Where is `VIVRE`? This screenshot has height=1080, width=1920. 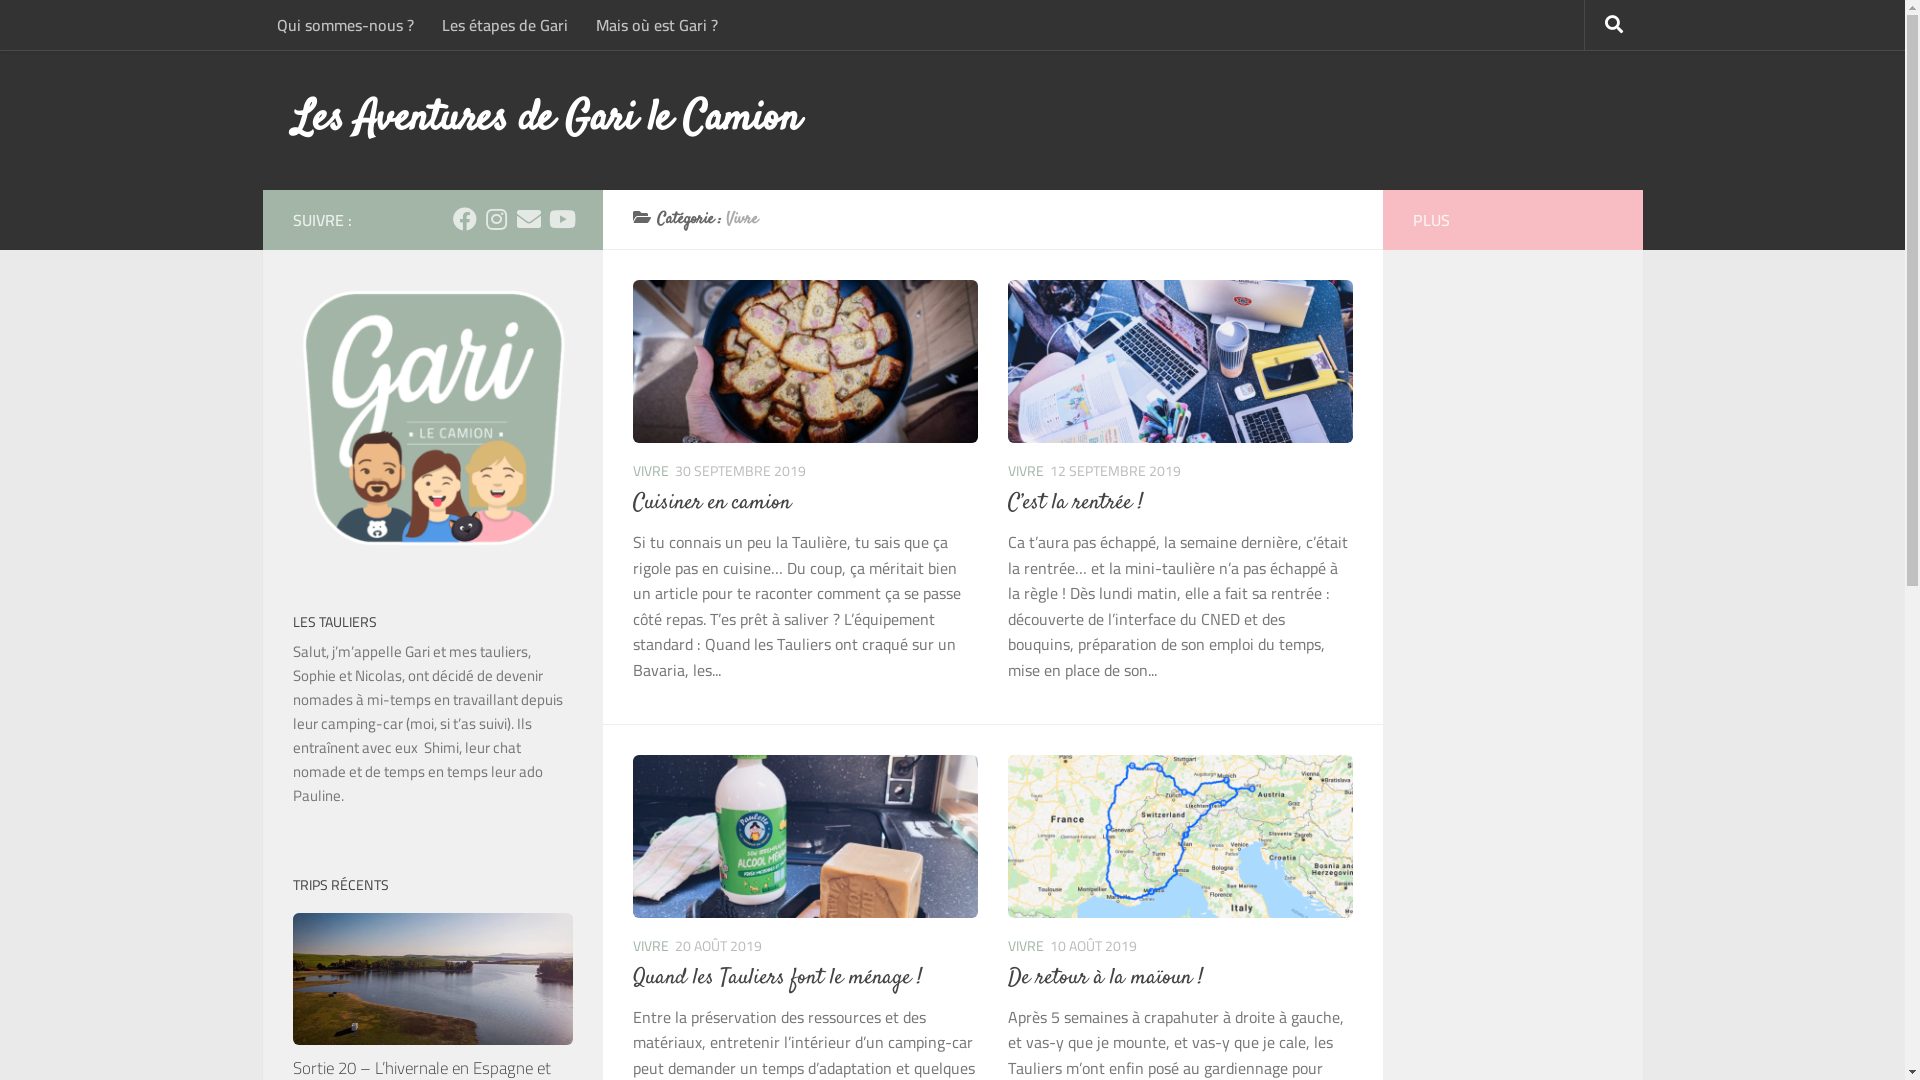 VIVRE is located at coordinates (1026, 471).